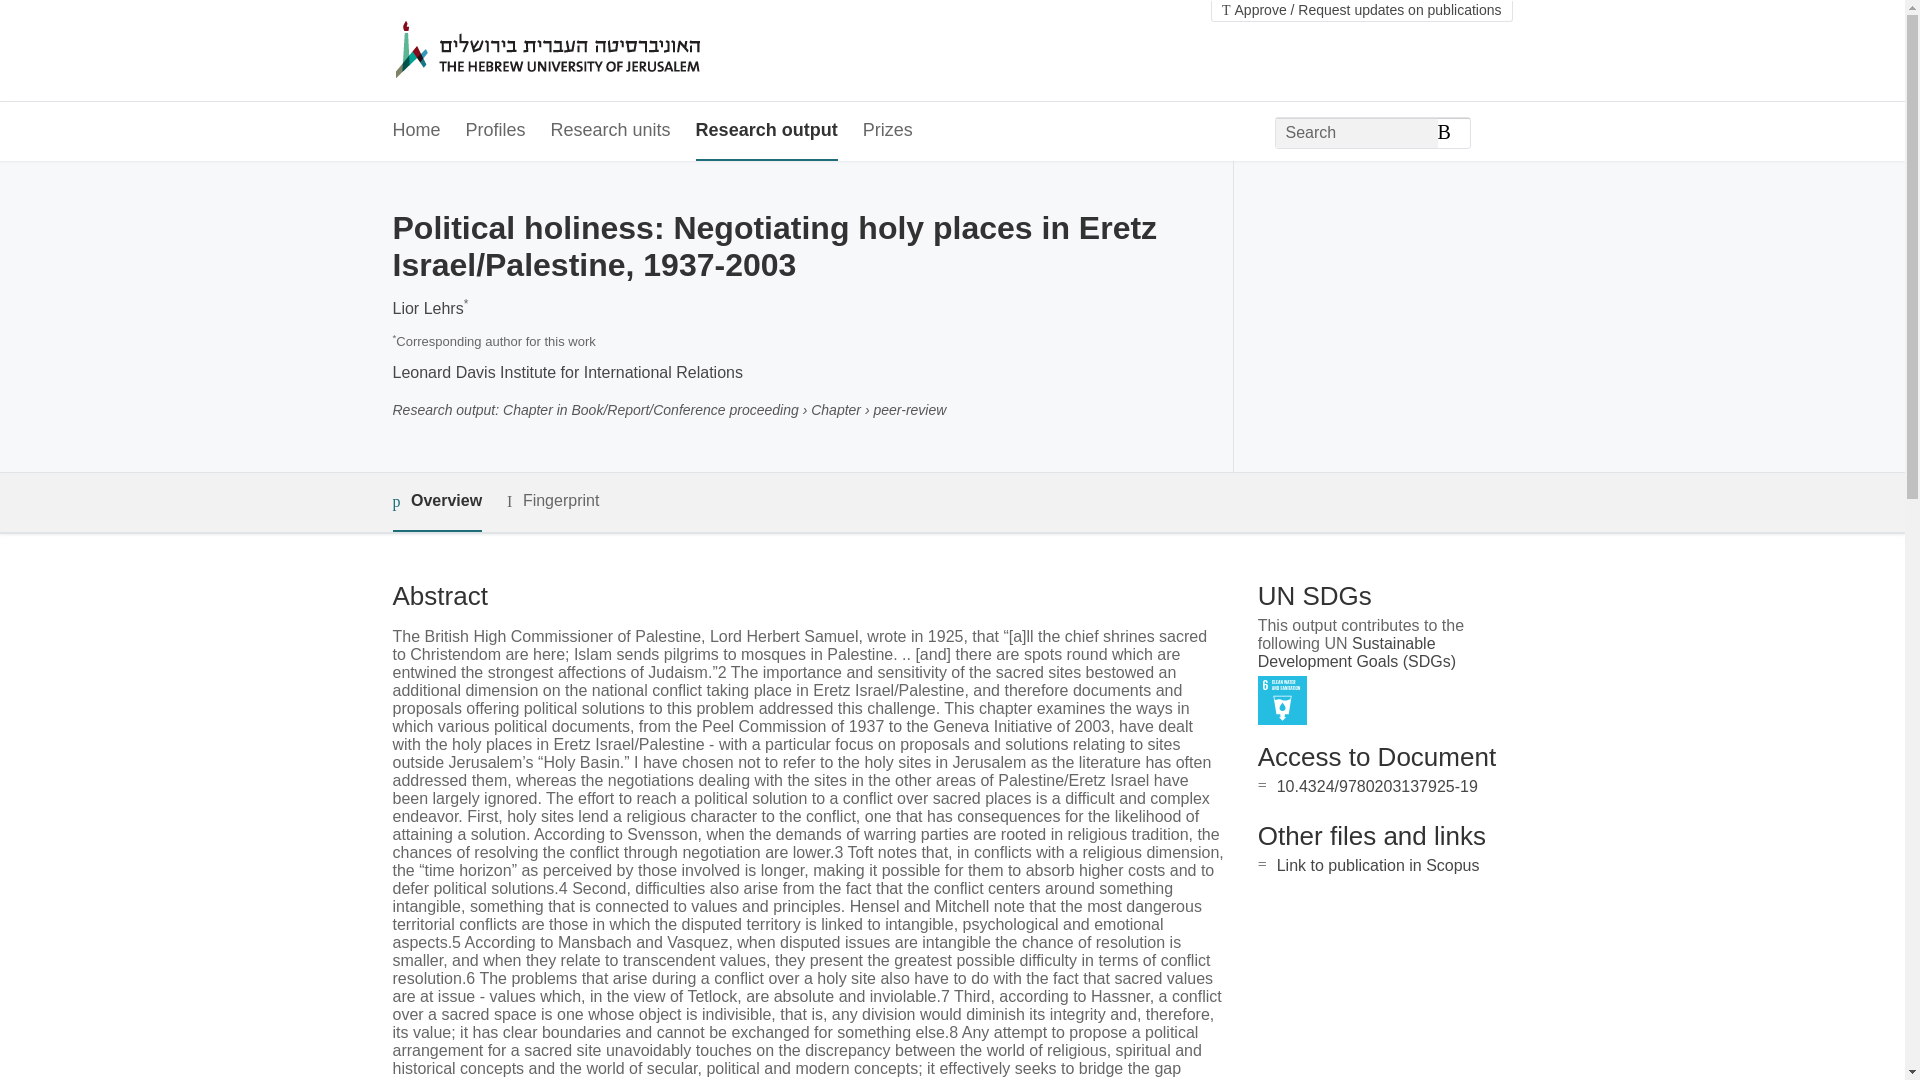  What do you see at coordinates (590, 51) in the screenshot?
I see `The Hebrew University of Jerusalem Home` at bounding box center [590, 51].